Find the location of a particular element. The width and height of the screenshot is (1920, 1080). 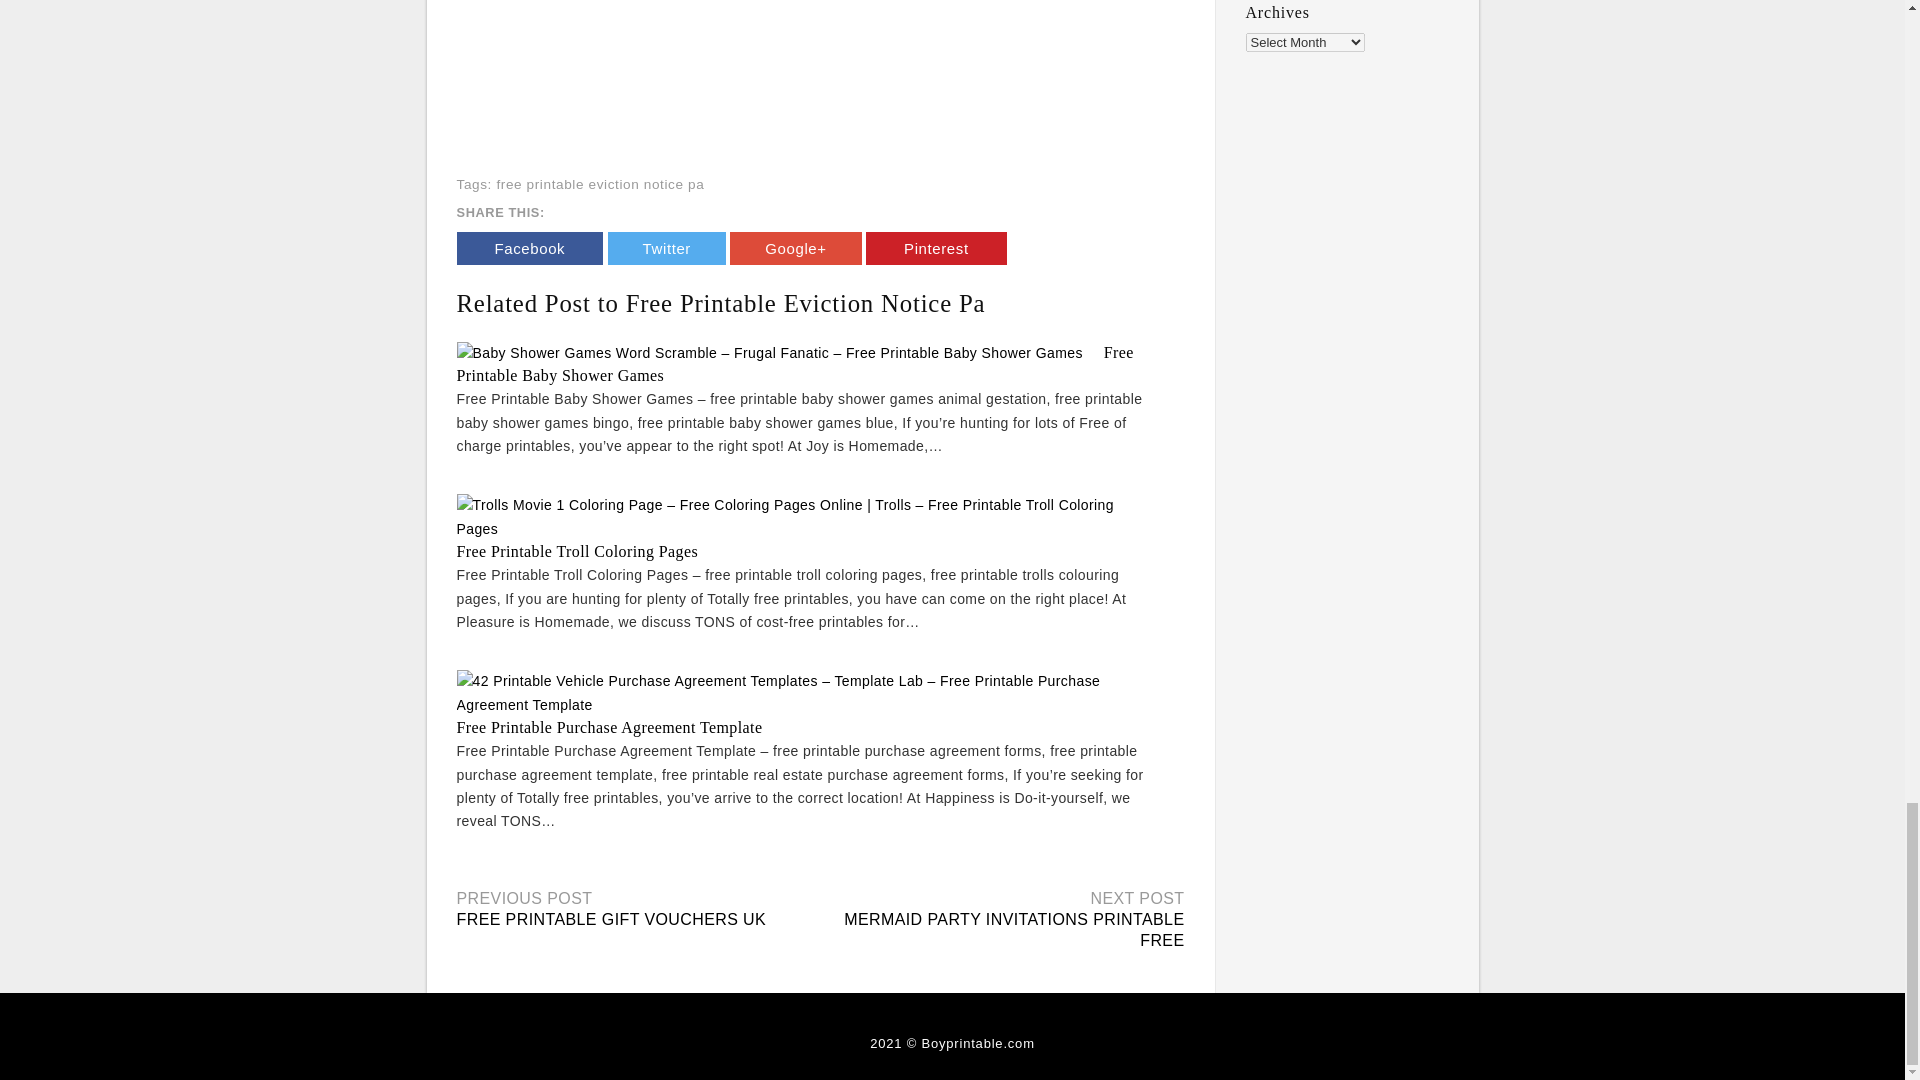

FREE PRINTABLE GIFT VOUCHERS UK is located at coordinates (611, 919).